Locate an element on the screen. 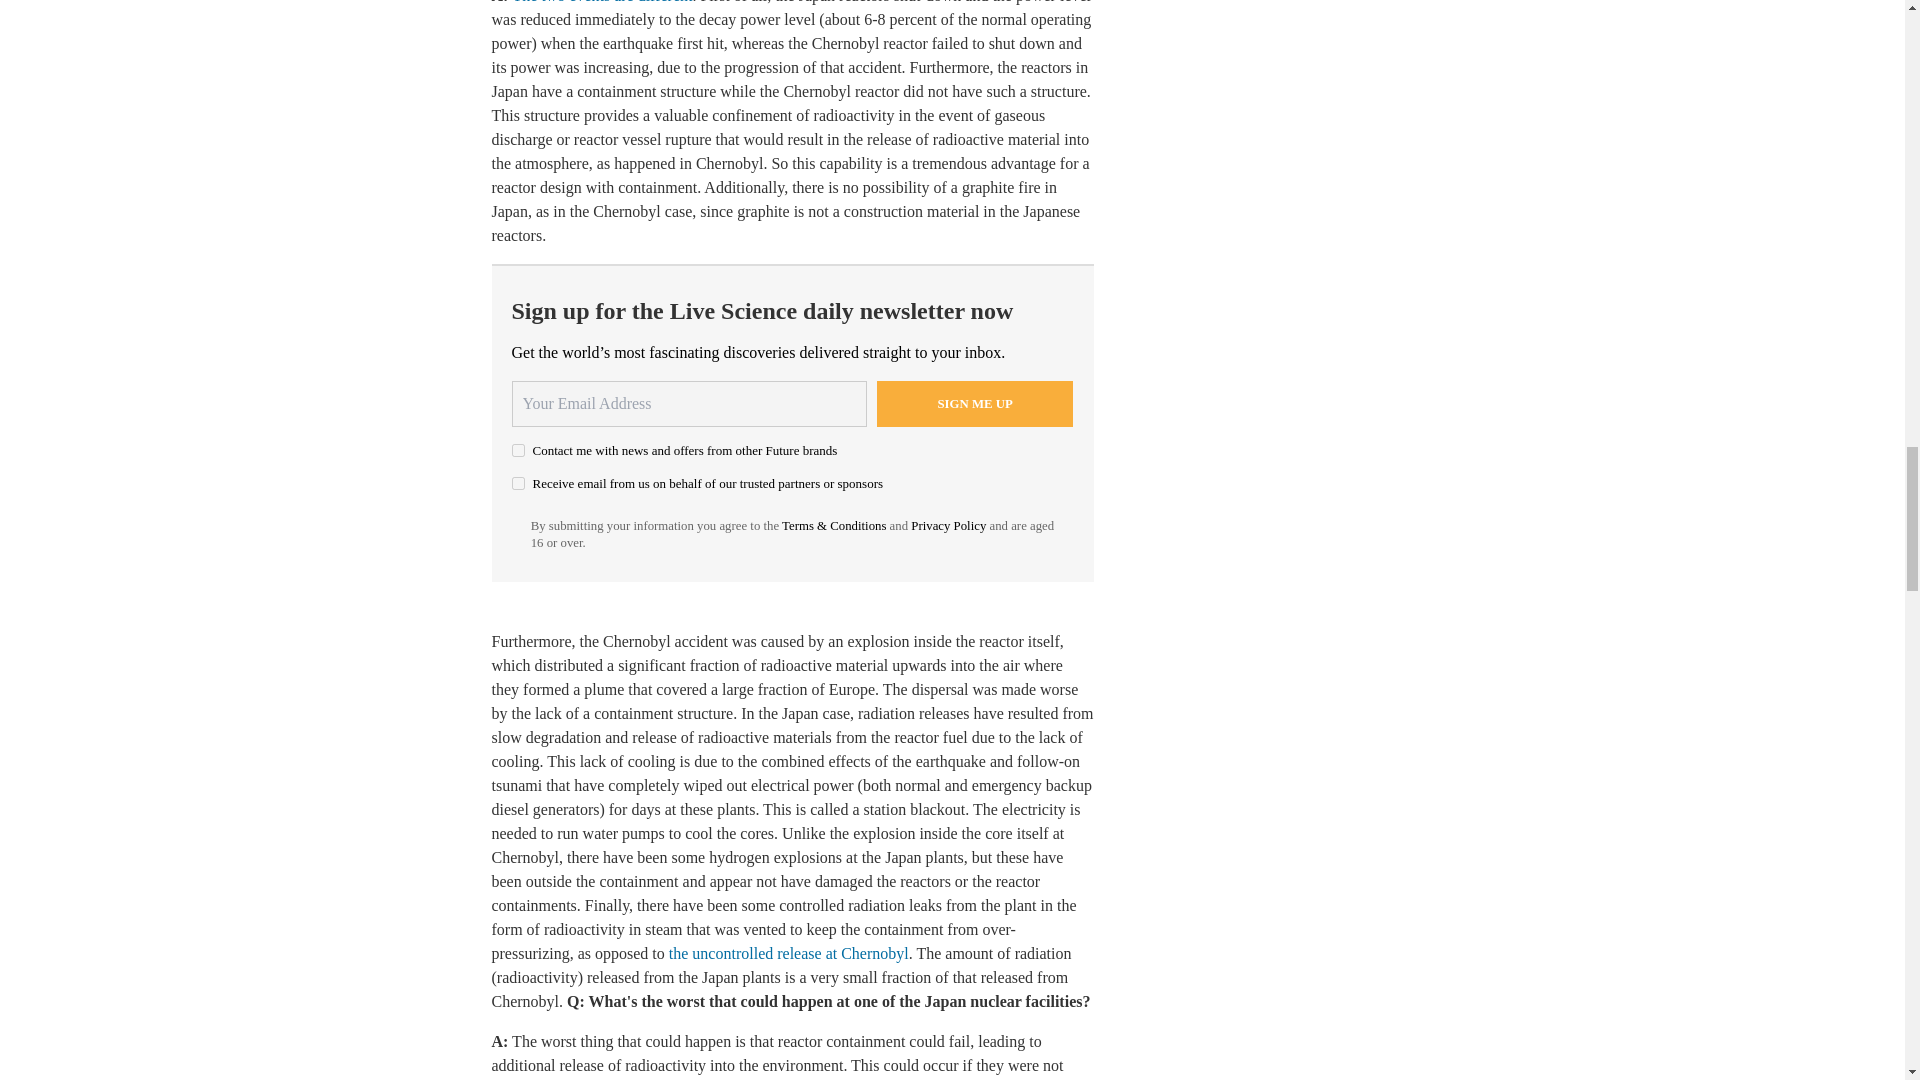  on is located at coordinates (518, 484).